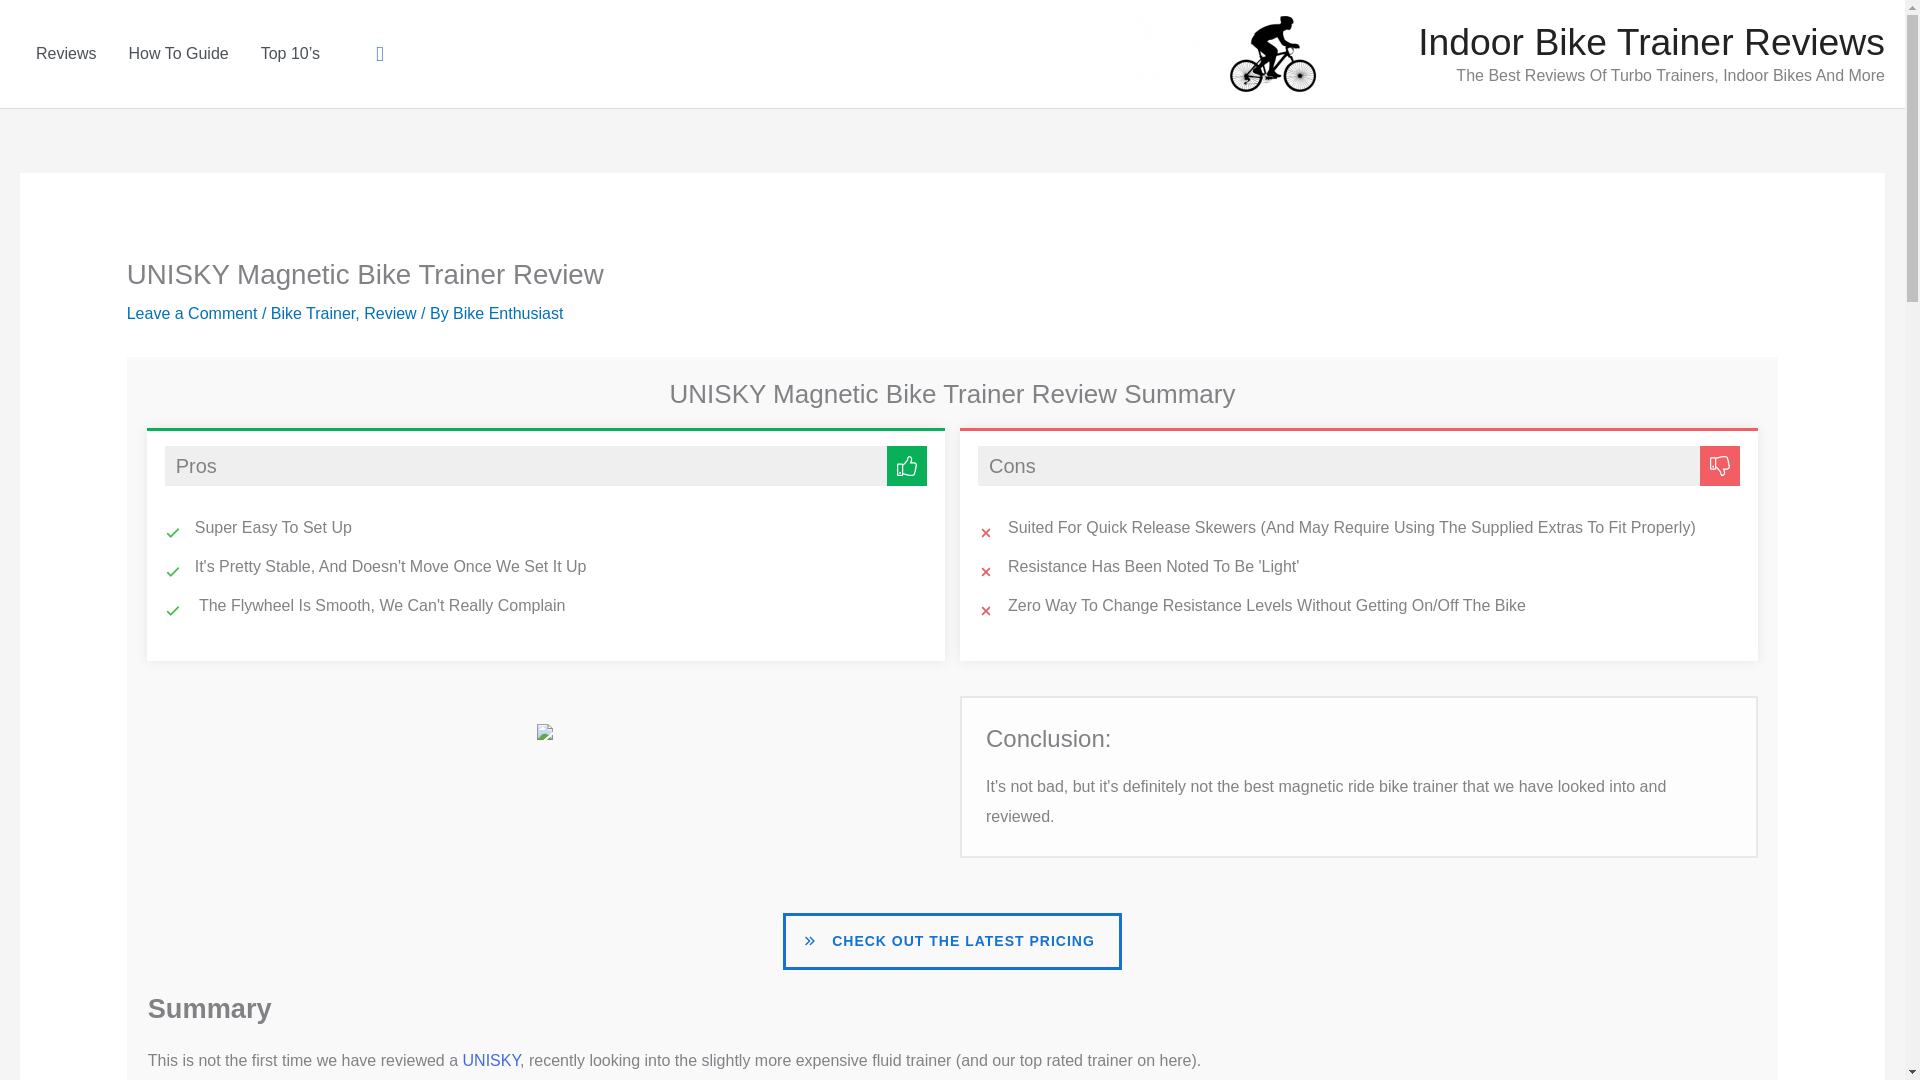 This screenshot has width=1920, height=1080. I want to click on Review, so click(390, 312).